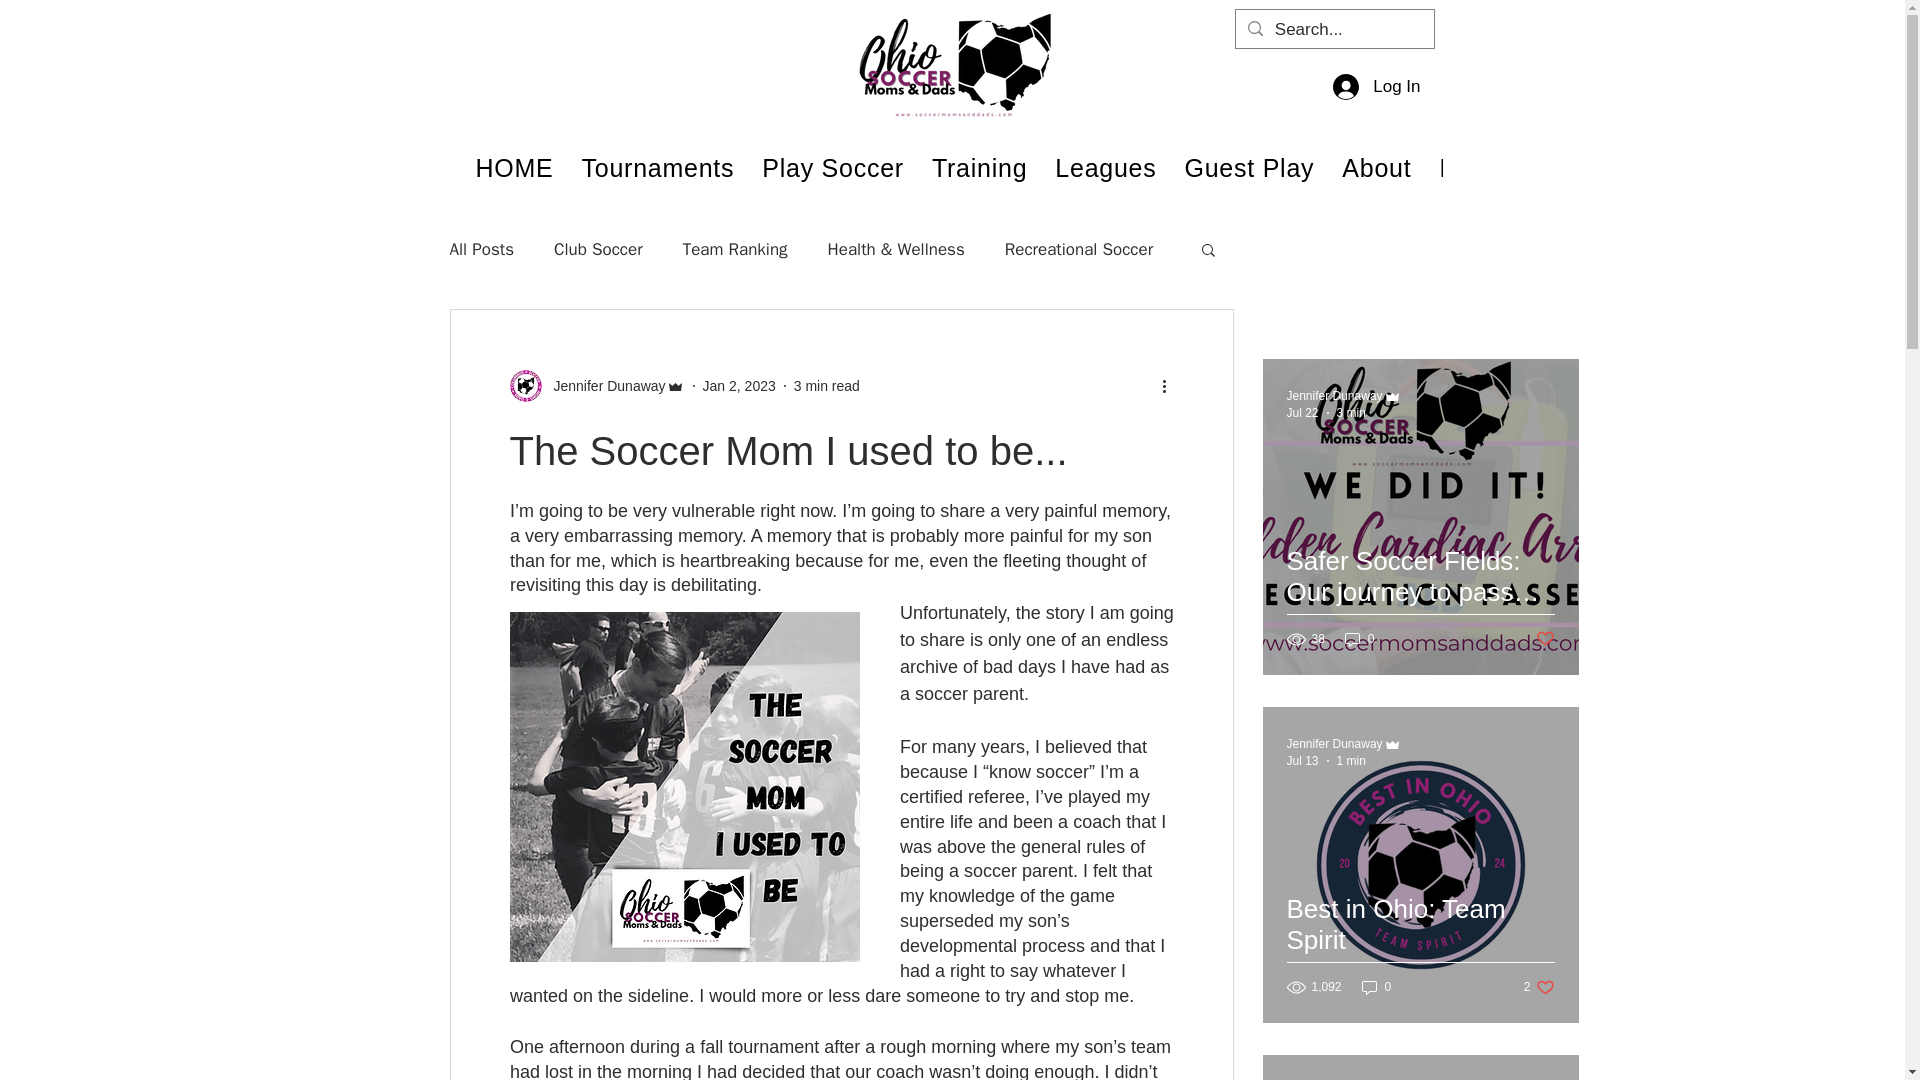 The width and height of the screenshot is (1920, 1080). I want to click on Team Ranking, so click(735, 249).